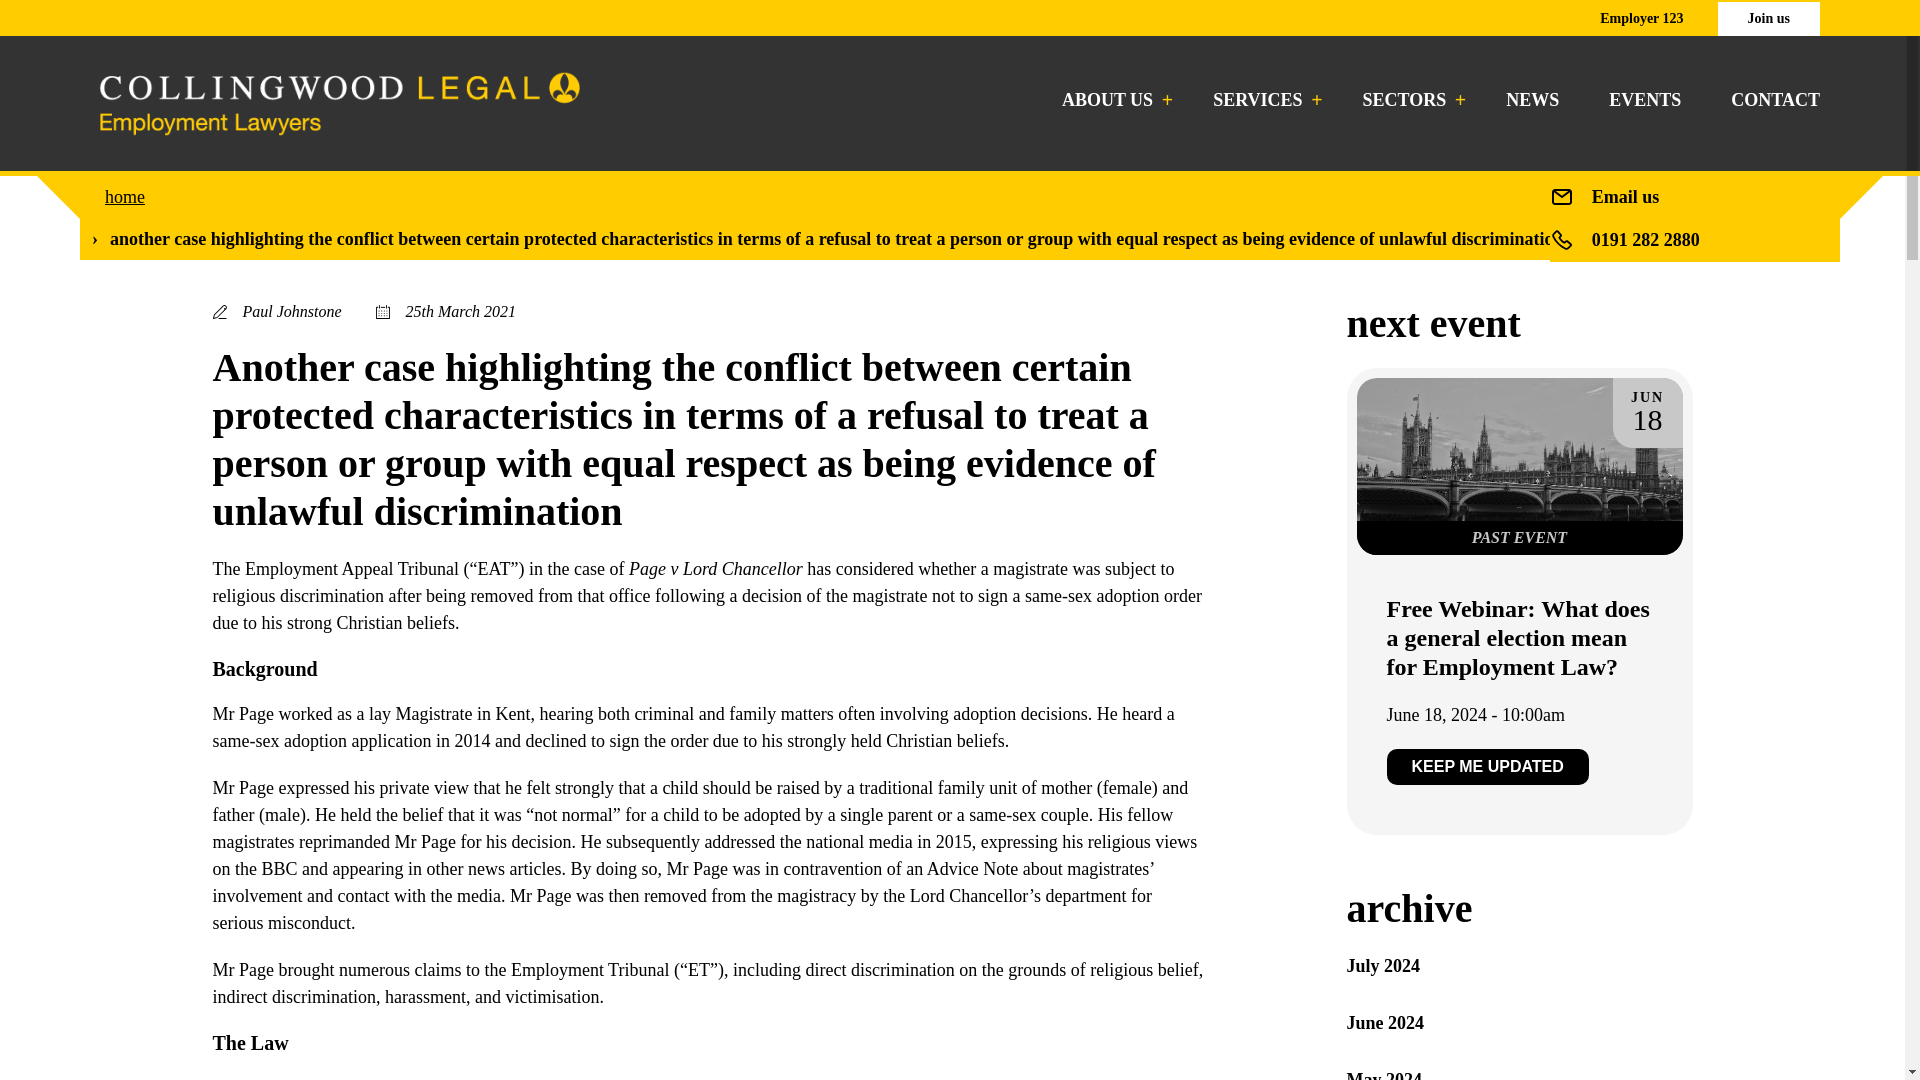  Describe the element at coordinates (1645, 100) in the screenshot. I see `EVENTS` at that location.